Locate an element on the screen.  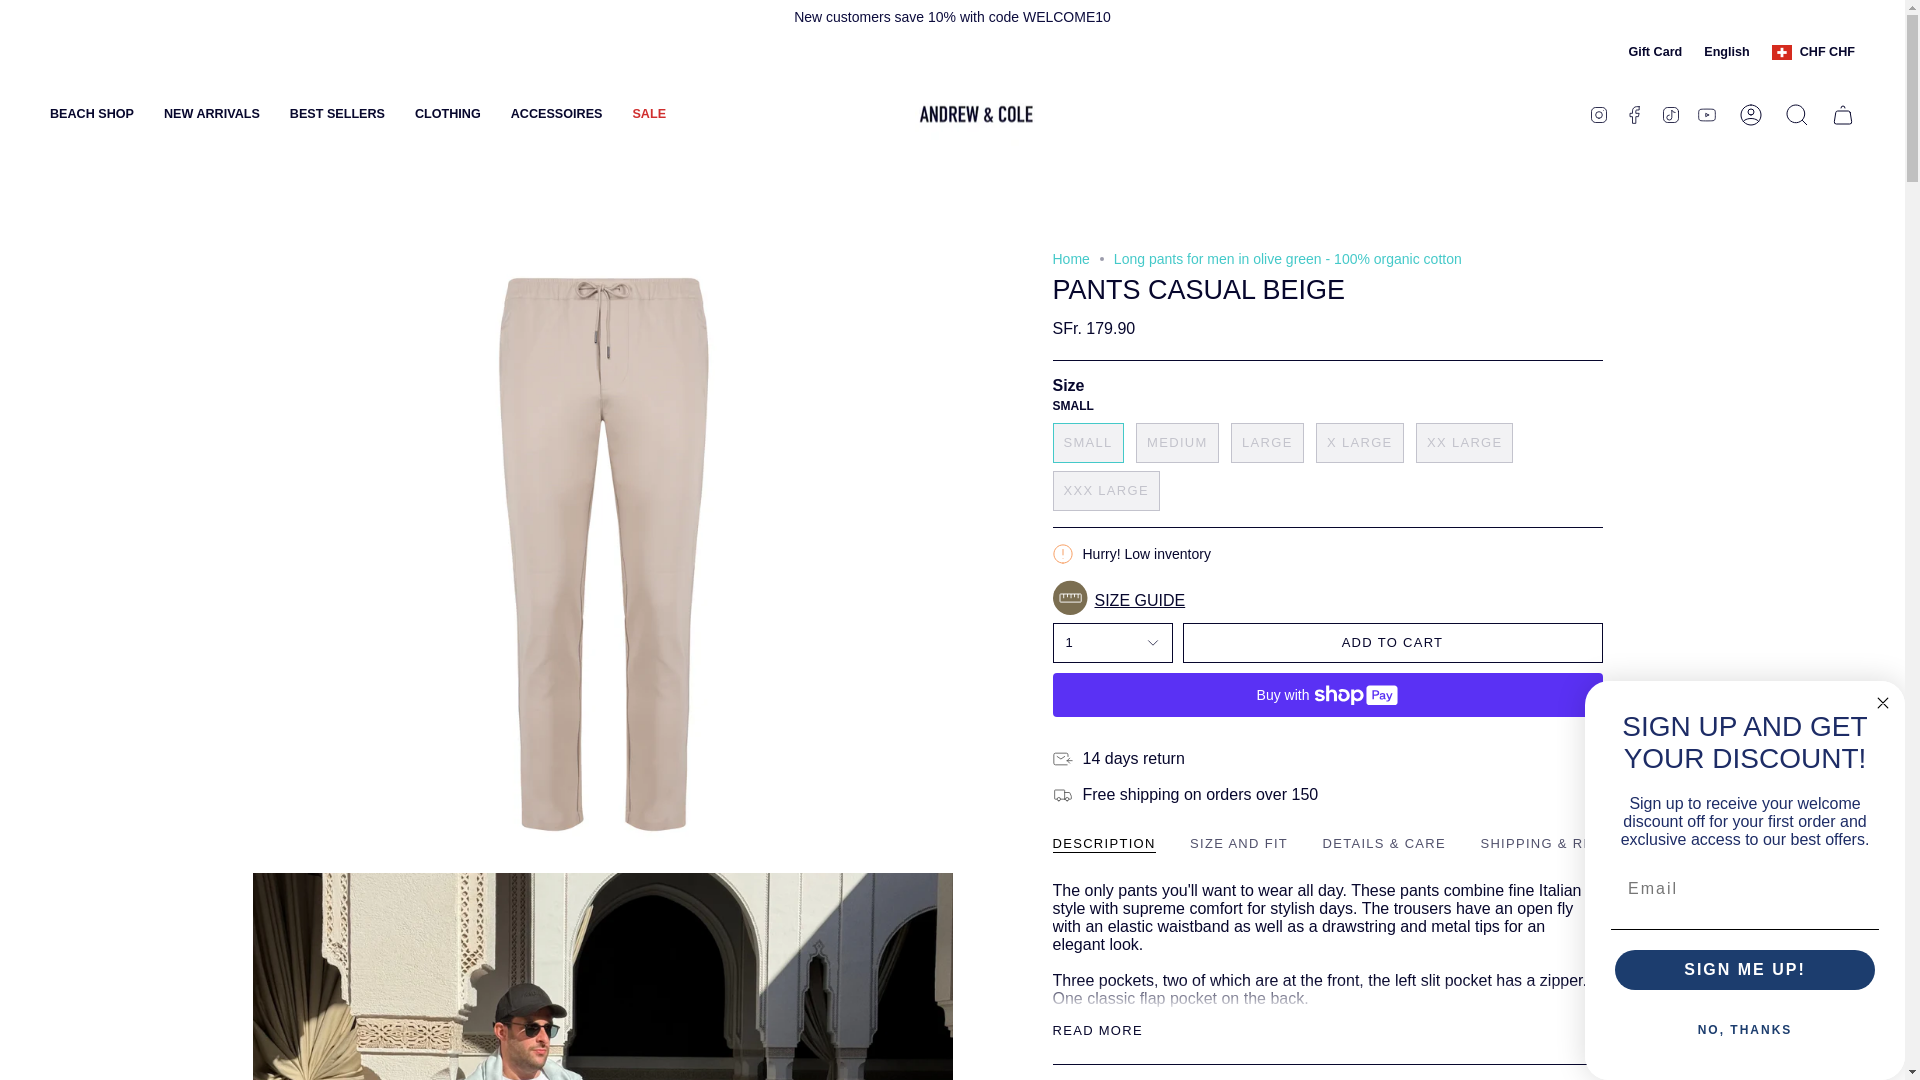
Cart is located at coordinates (1843, 114).